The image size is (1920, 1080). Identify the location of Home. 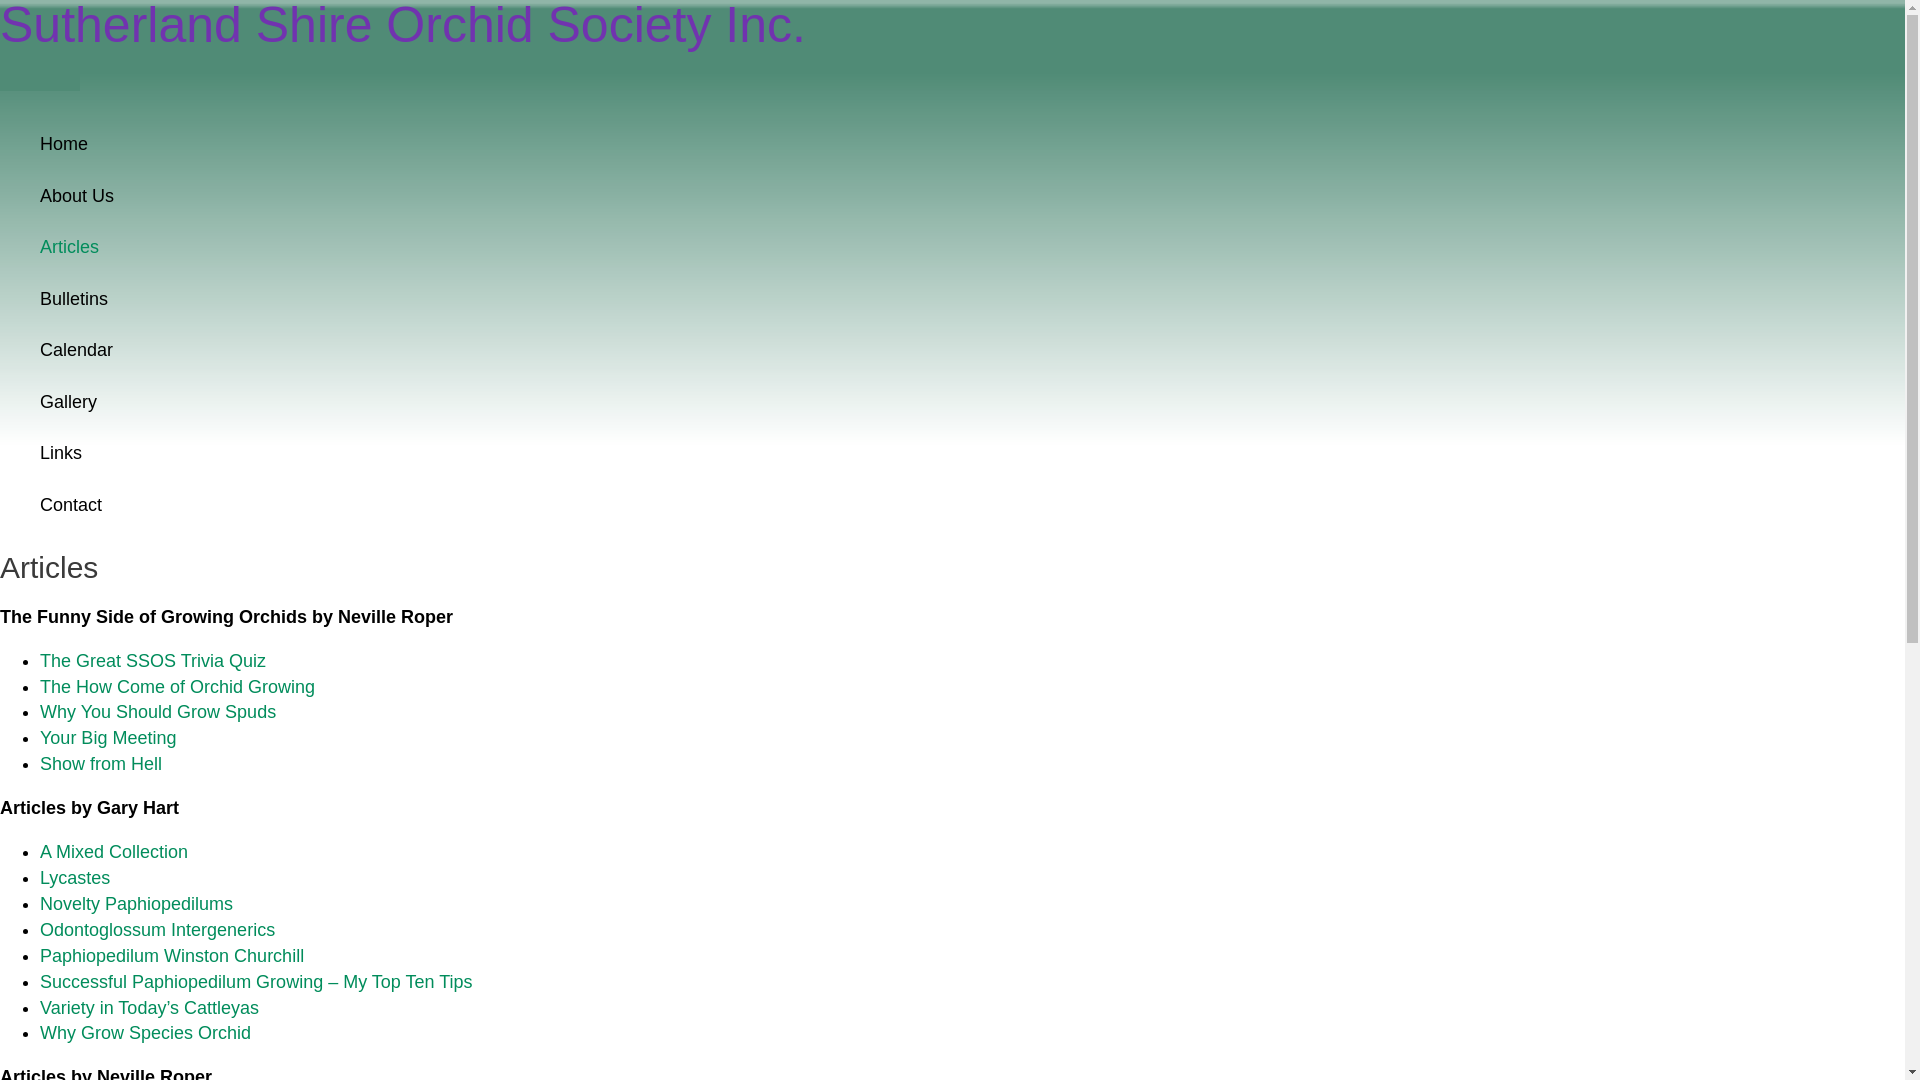
(640, 144).